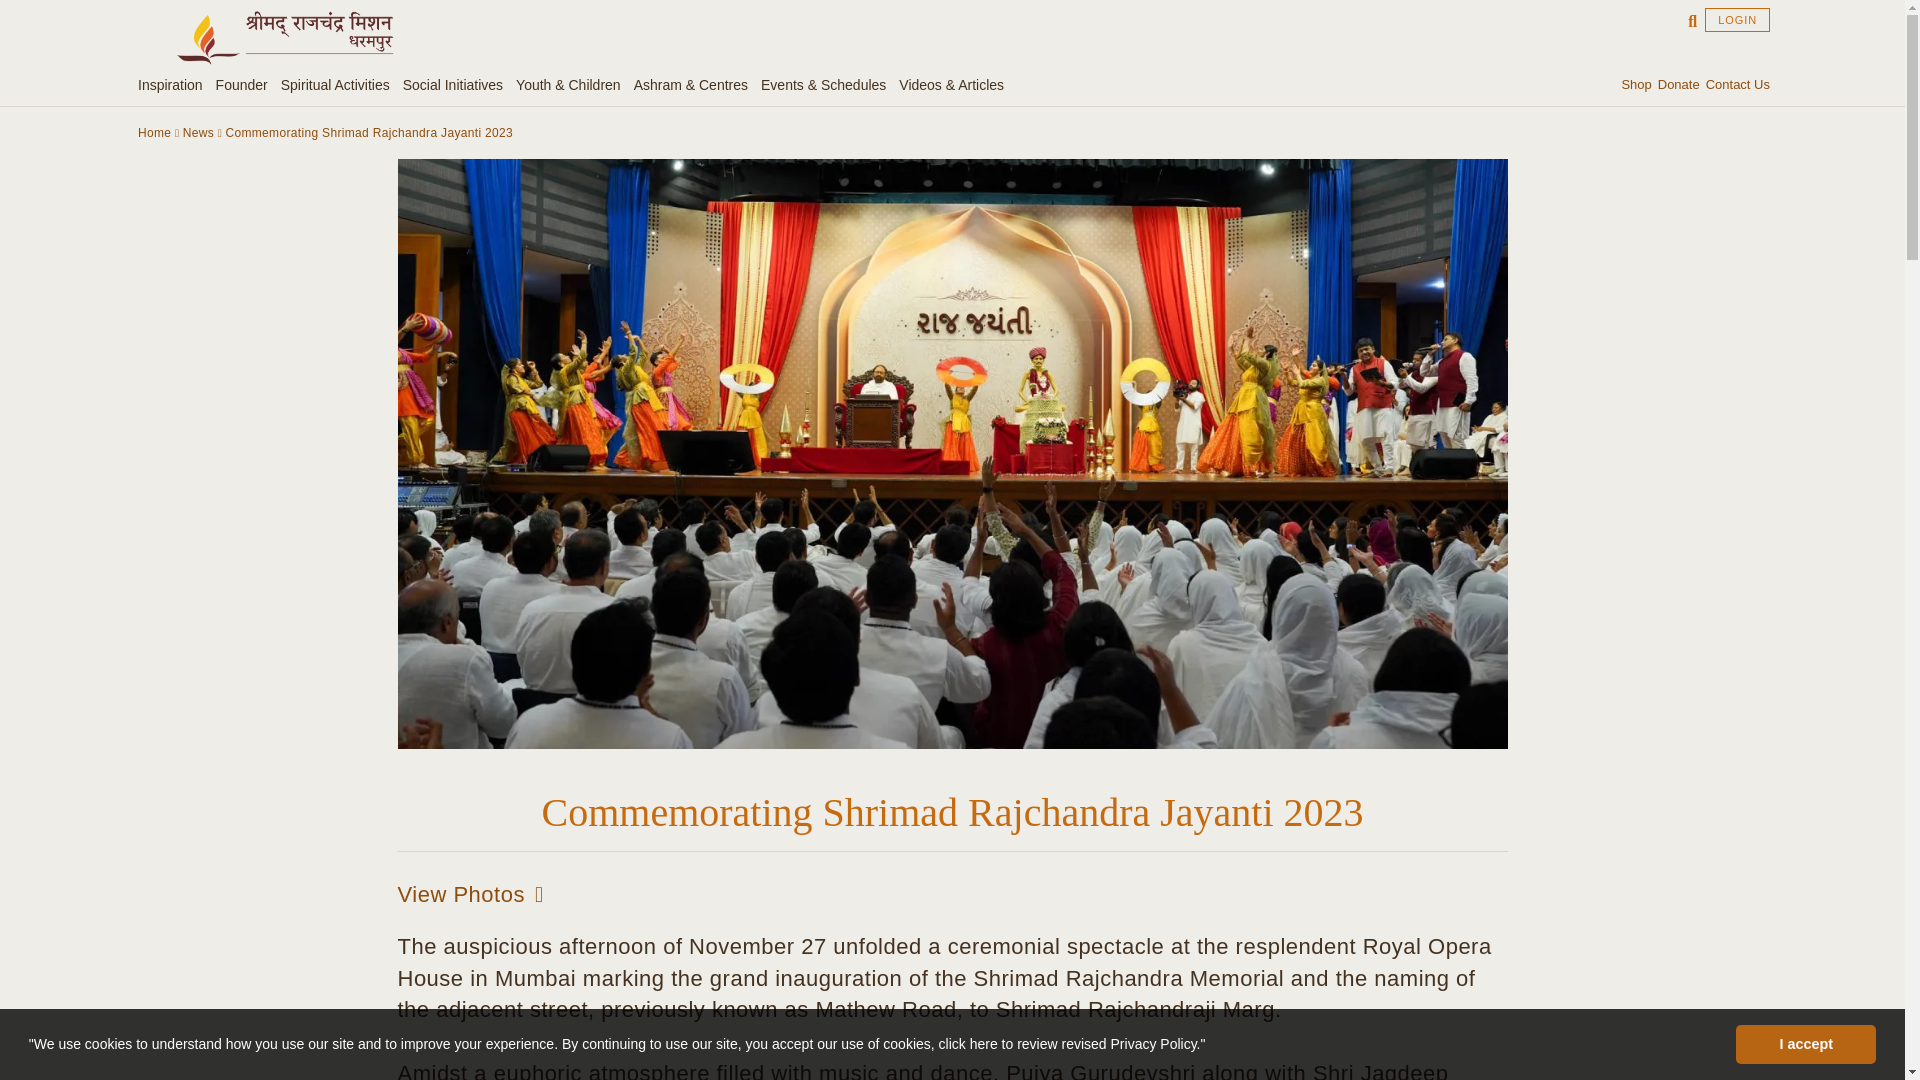 The image size is (1920, 1080). Describe the element at coordinates (174, 85) in the screenshot. I see `Inspiration` at that location.